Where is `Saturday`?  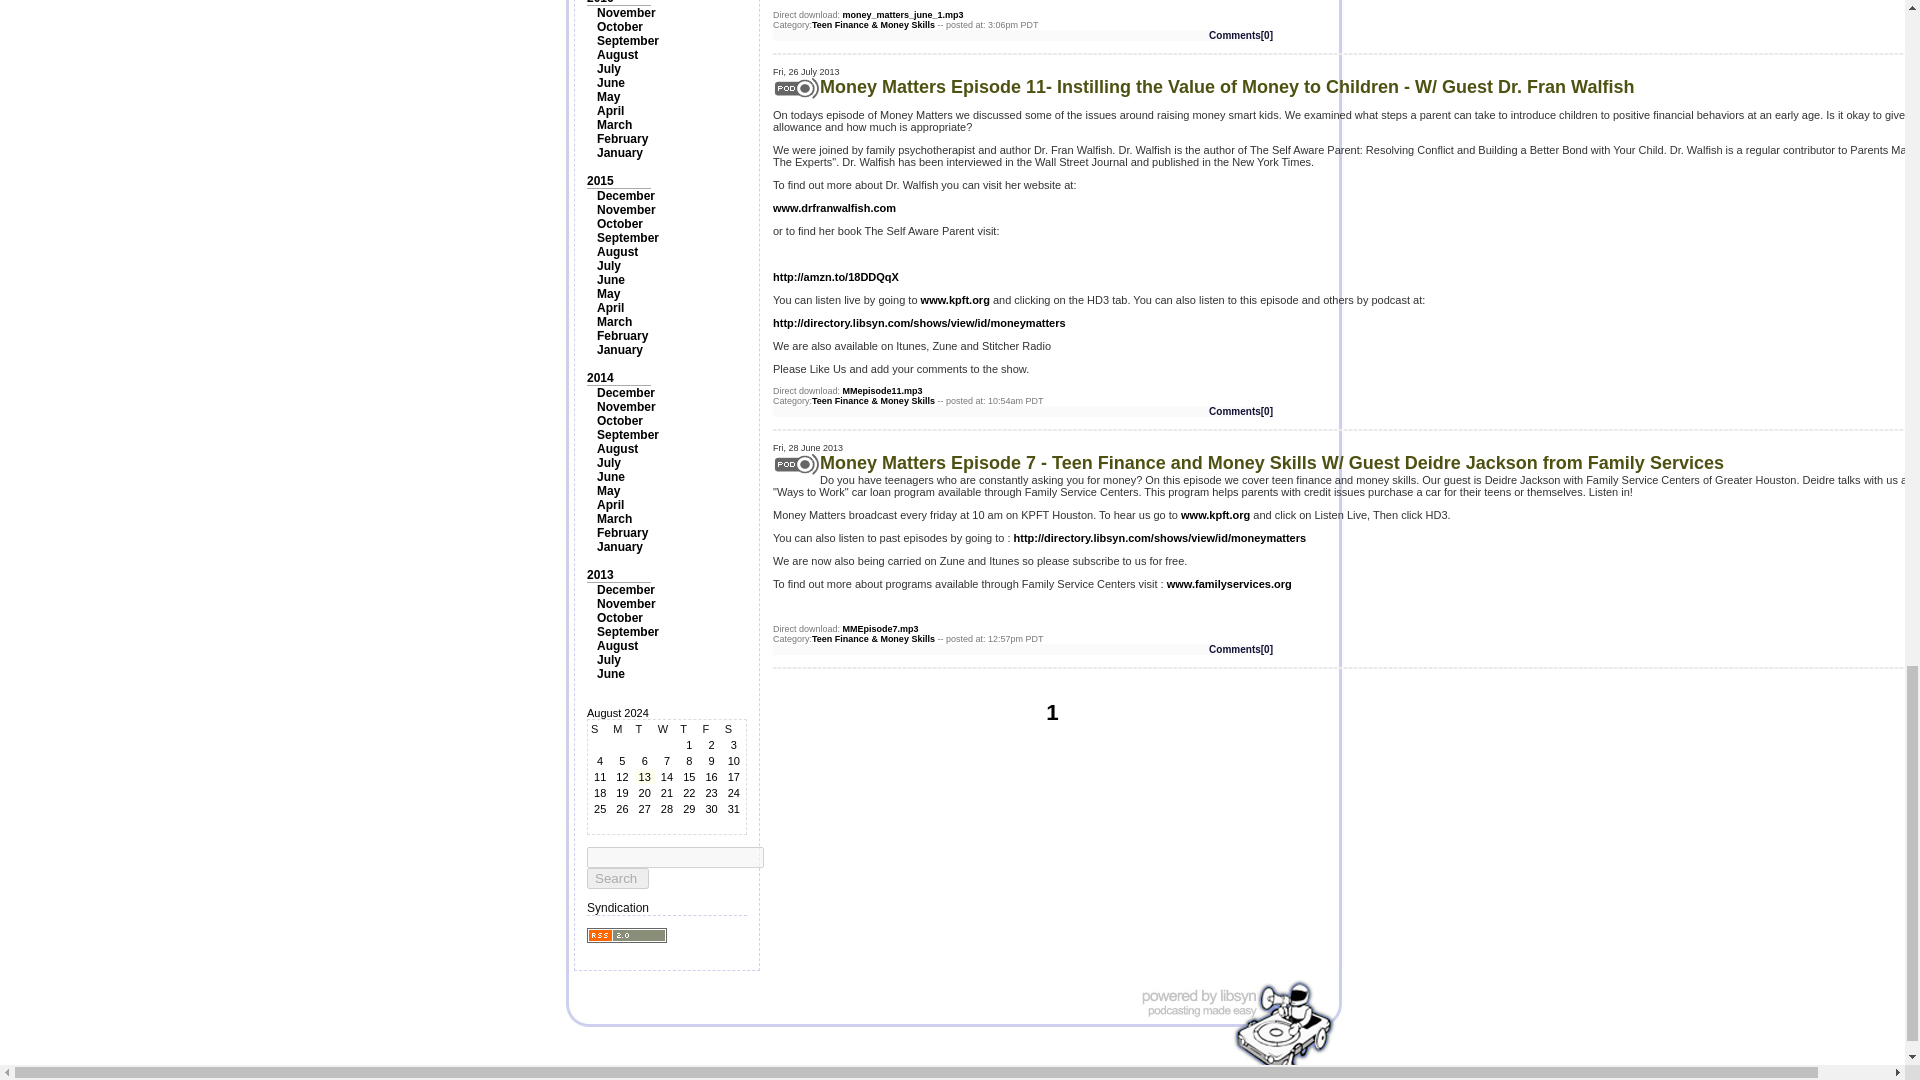 Saturday is located at coordinates (734, 728).